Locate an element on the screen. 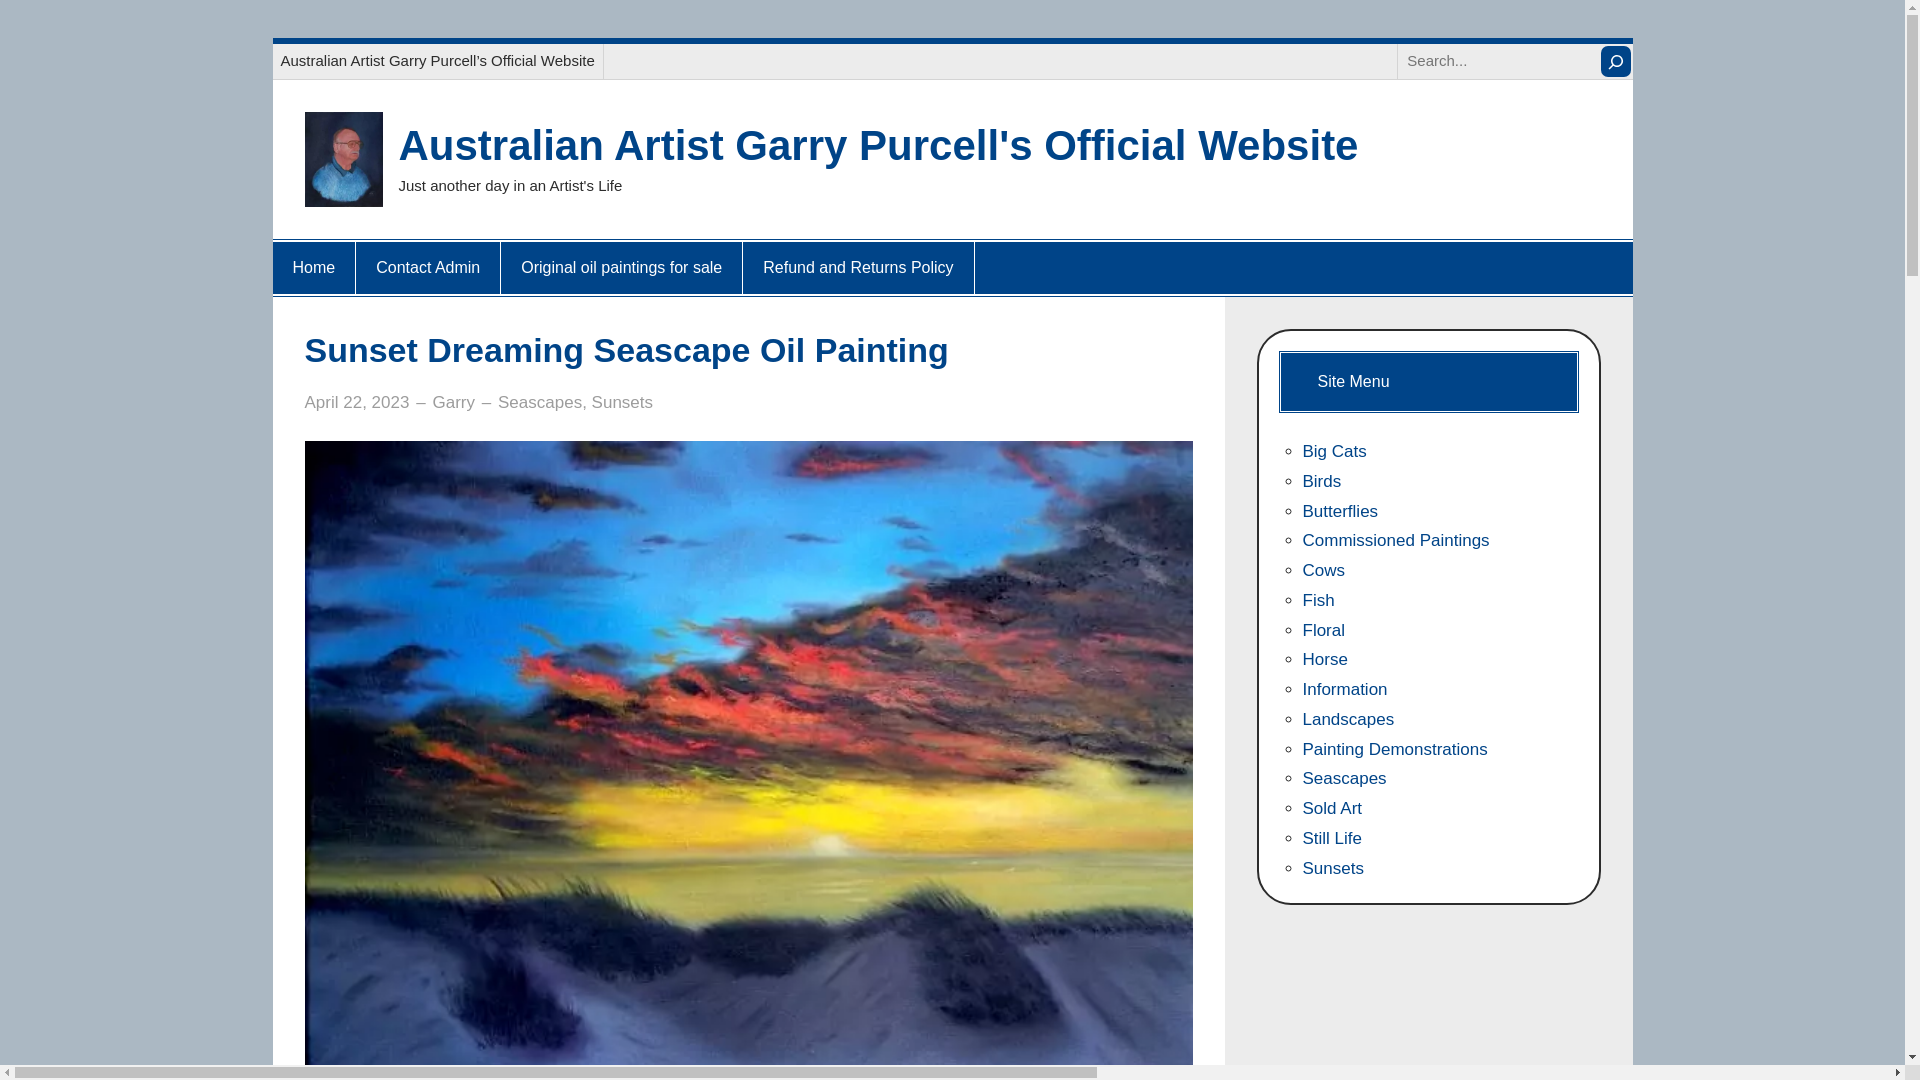 The image size is (1920, 1080). Refund and Returns Policy is located at coordinates (858, 267).